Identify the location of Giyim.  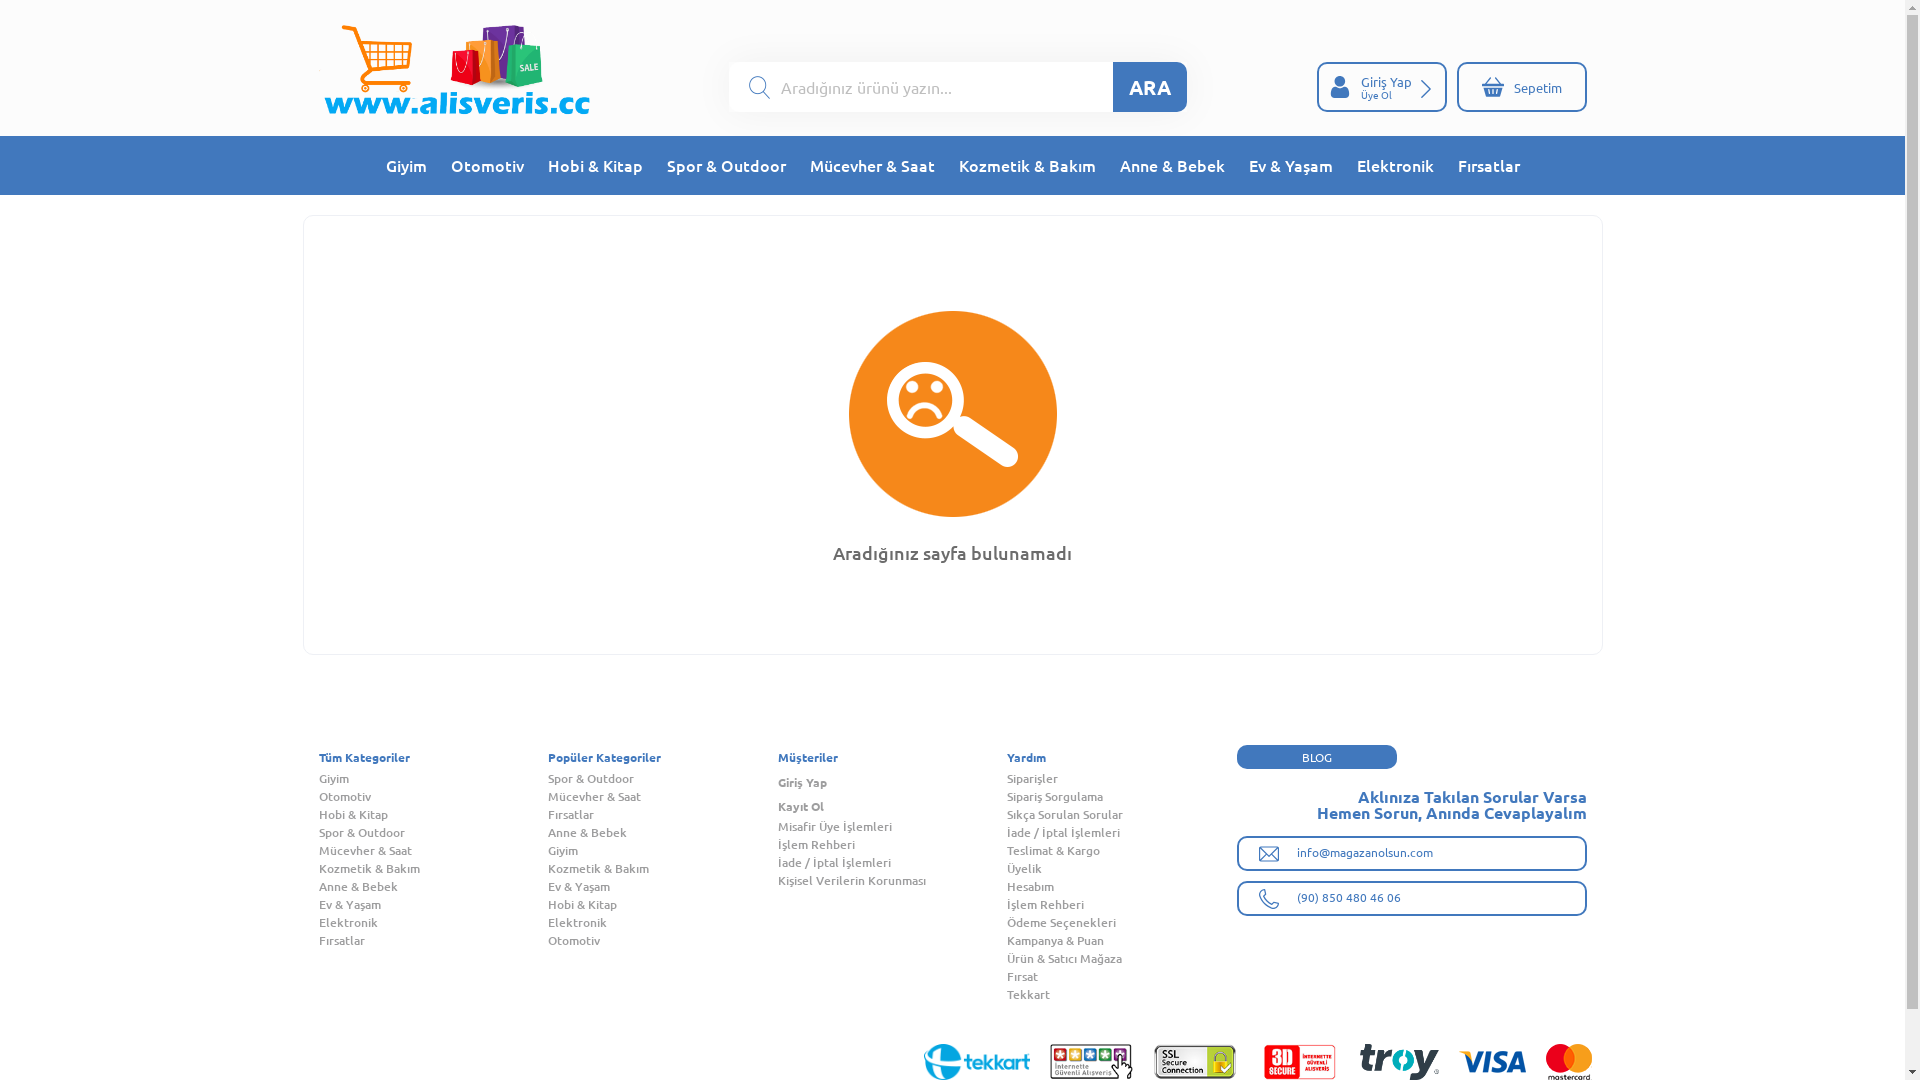
(433, 778).